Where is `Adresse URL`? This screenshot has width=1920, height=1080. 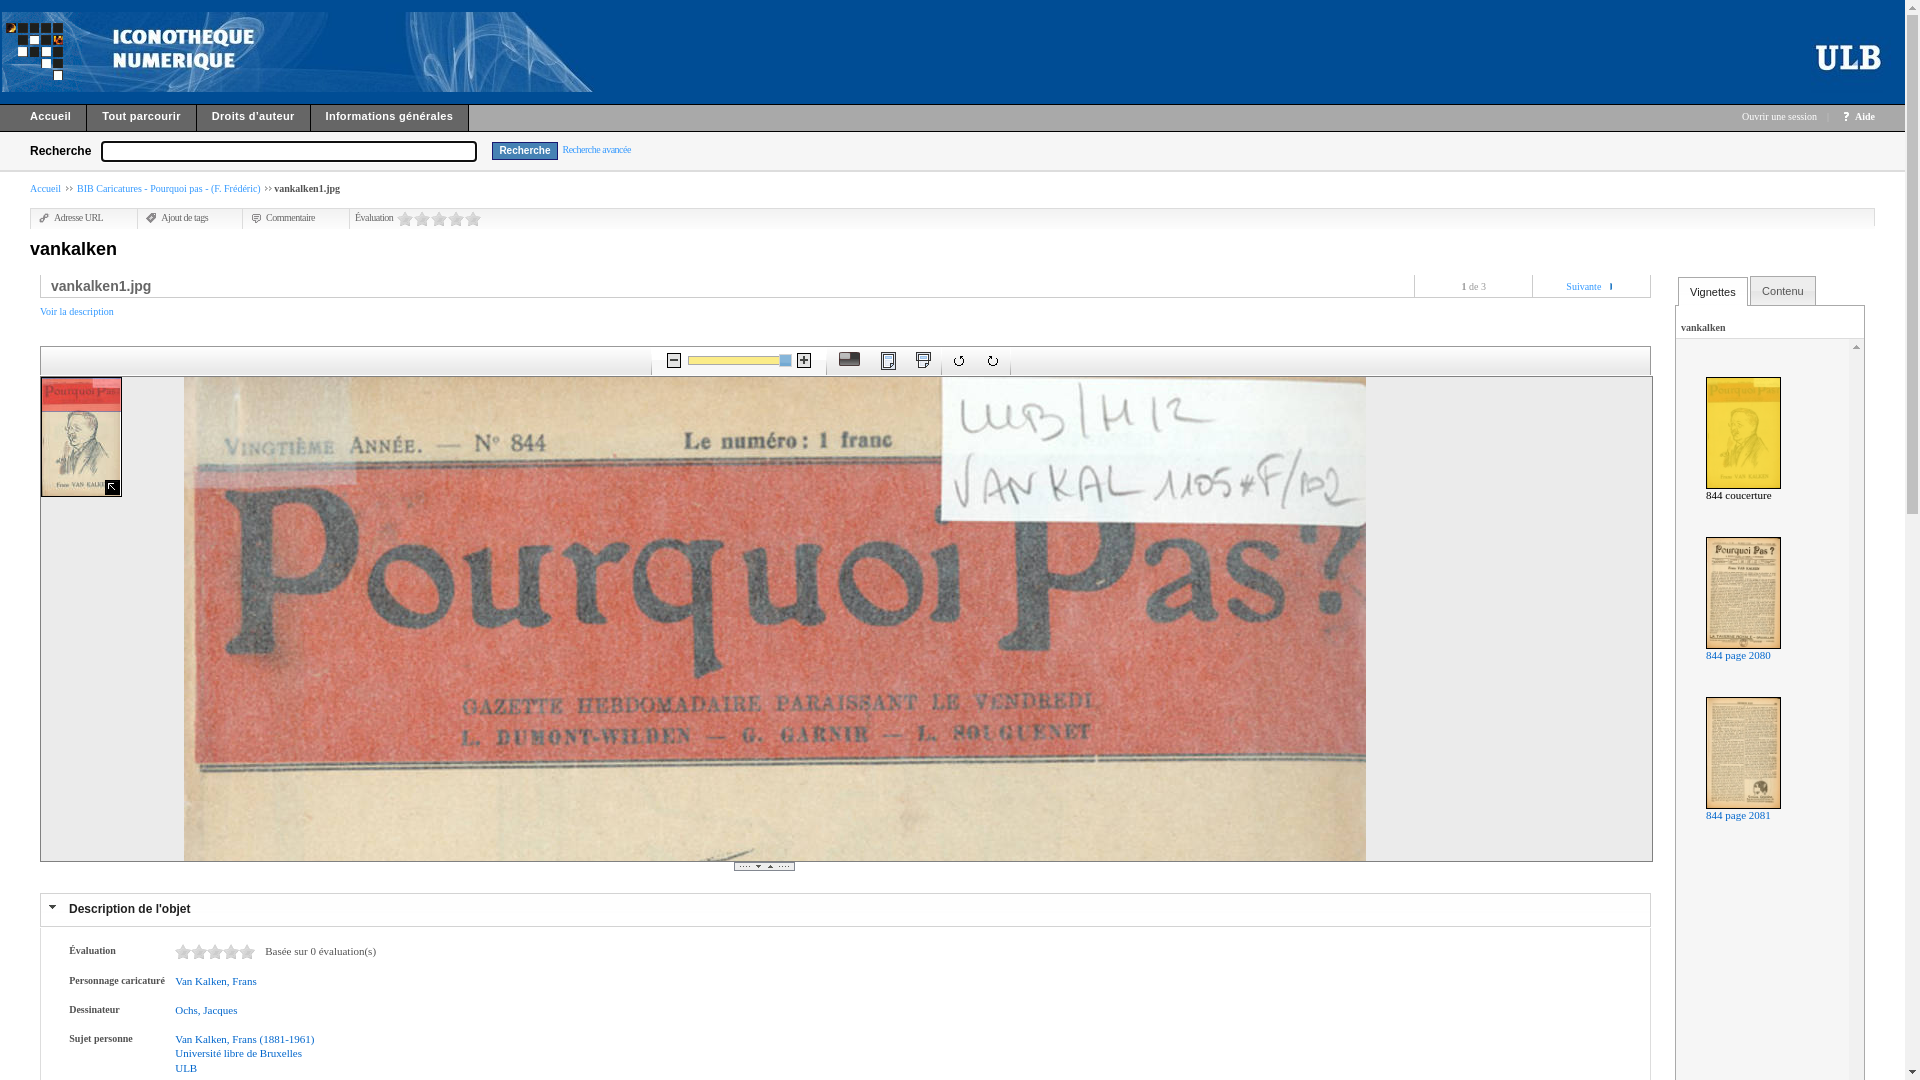 Adresse URL is located at coordinates (71, 218).